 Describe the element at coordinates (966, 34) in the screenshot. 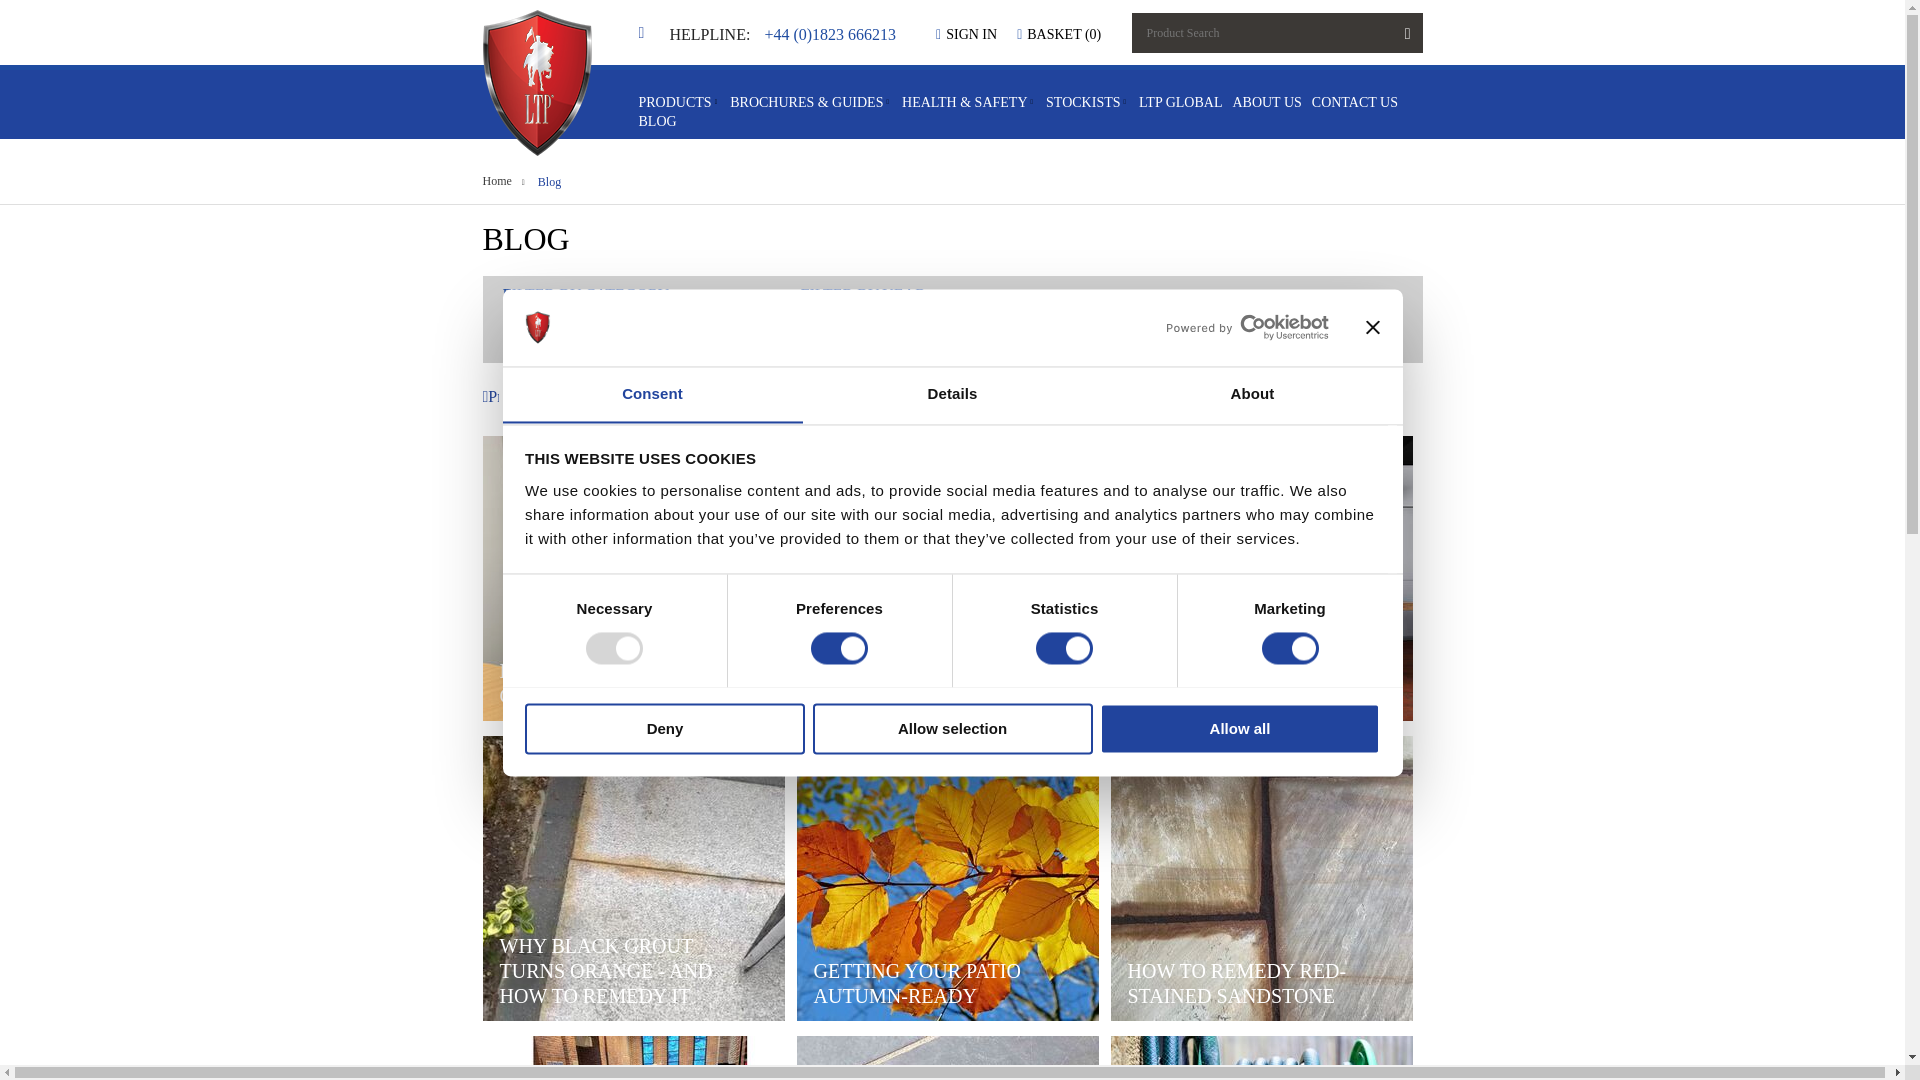

I see `SIGN IN` at that location.